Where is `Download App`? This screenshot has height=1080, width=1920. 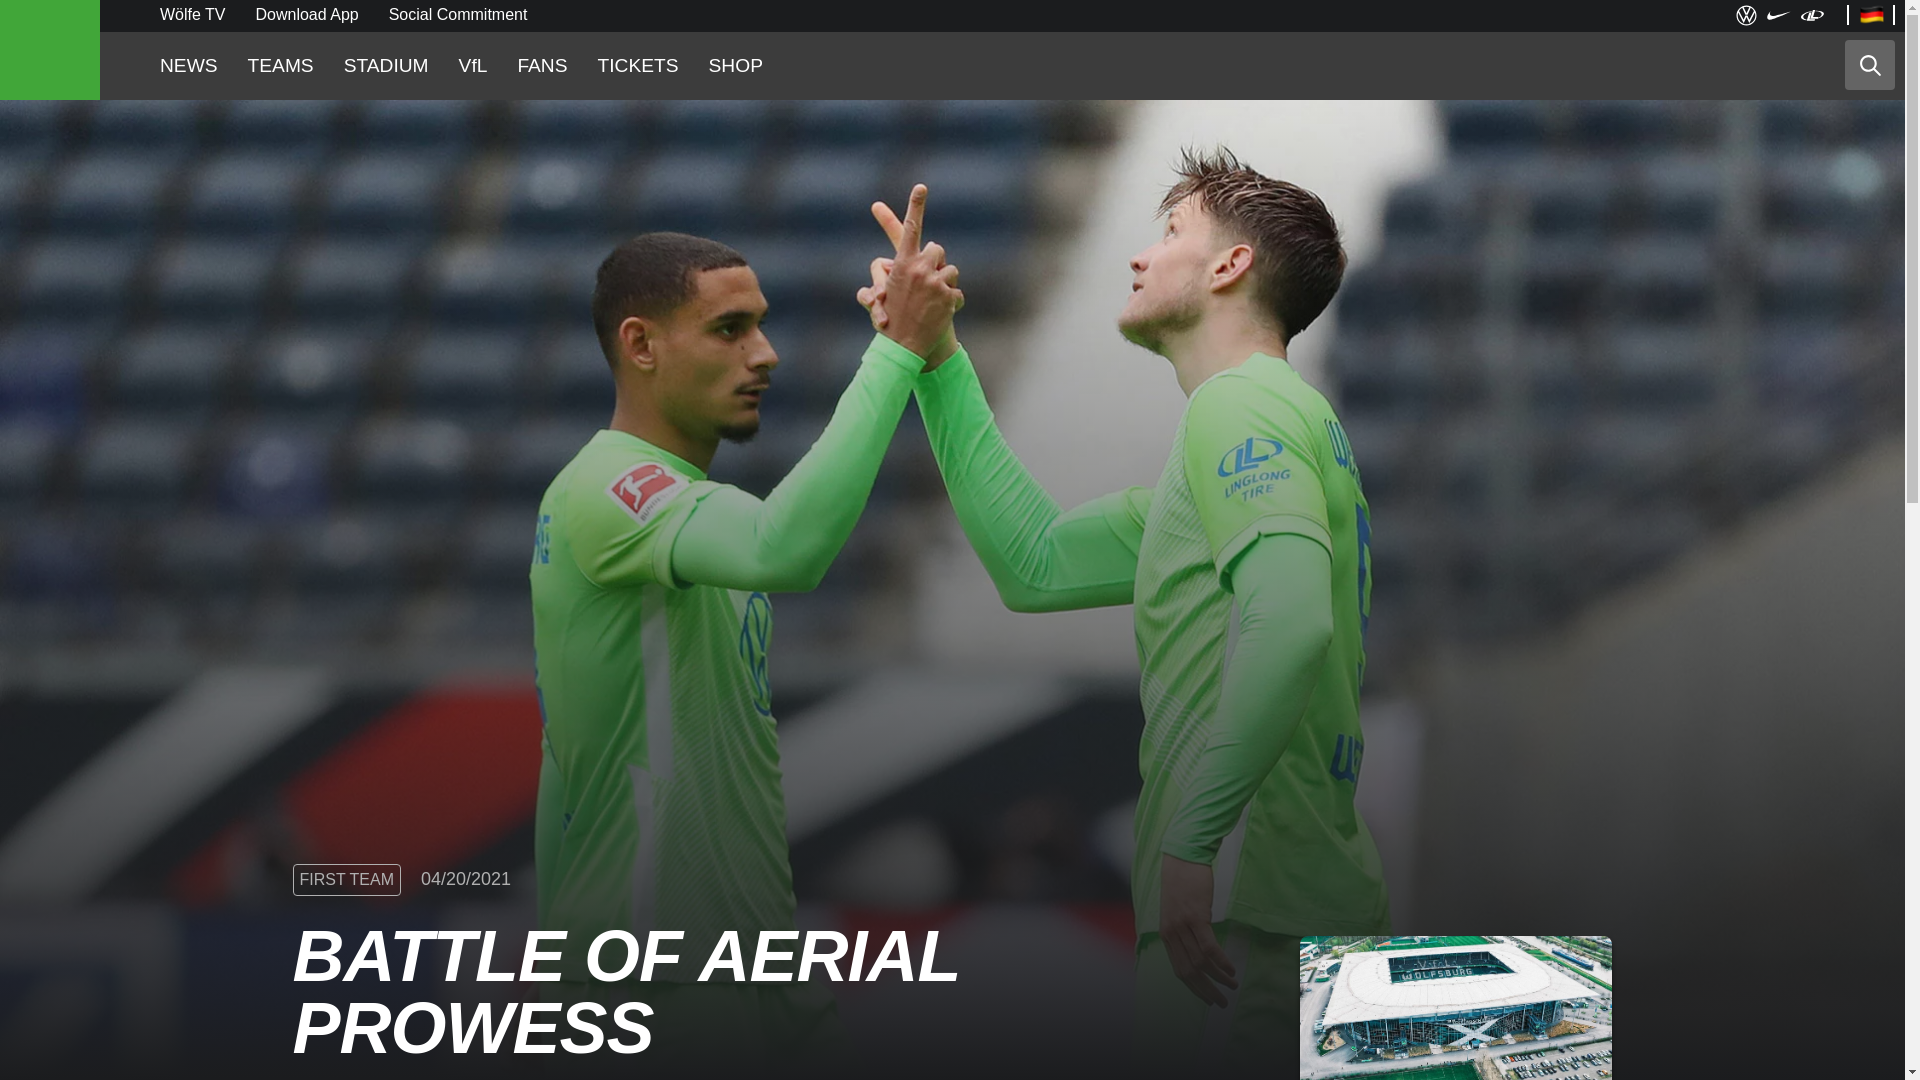 Download App is located at coordinates (307, 15).